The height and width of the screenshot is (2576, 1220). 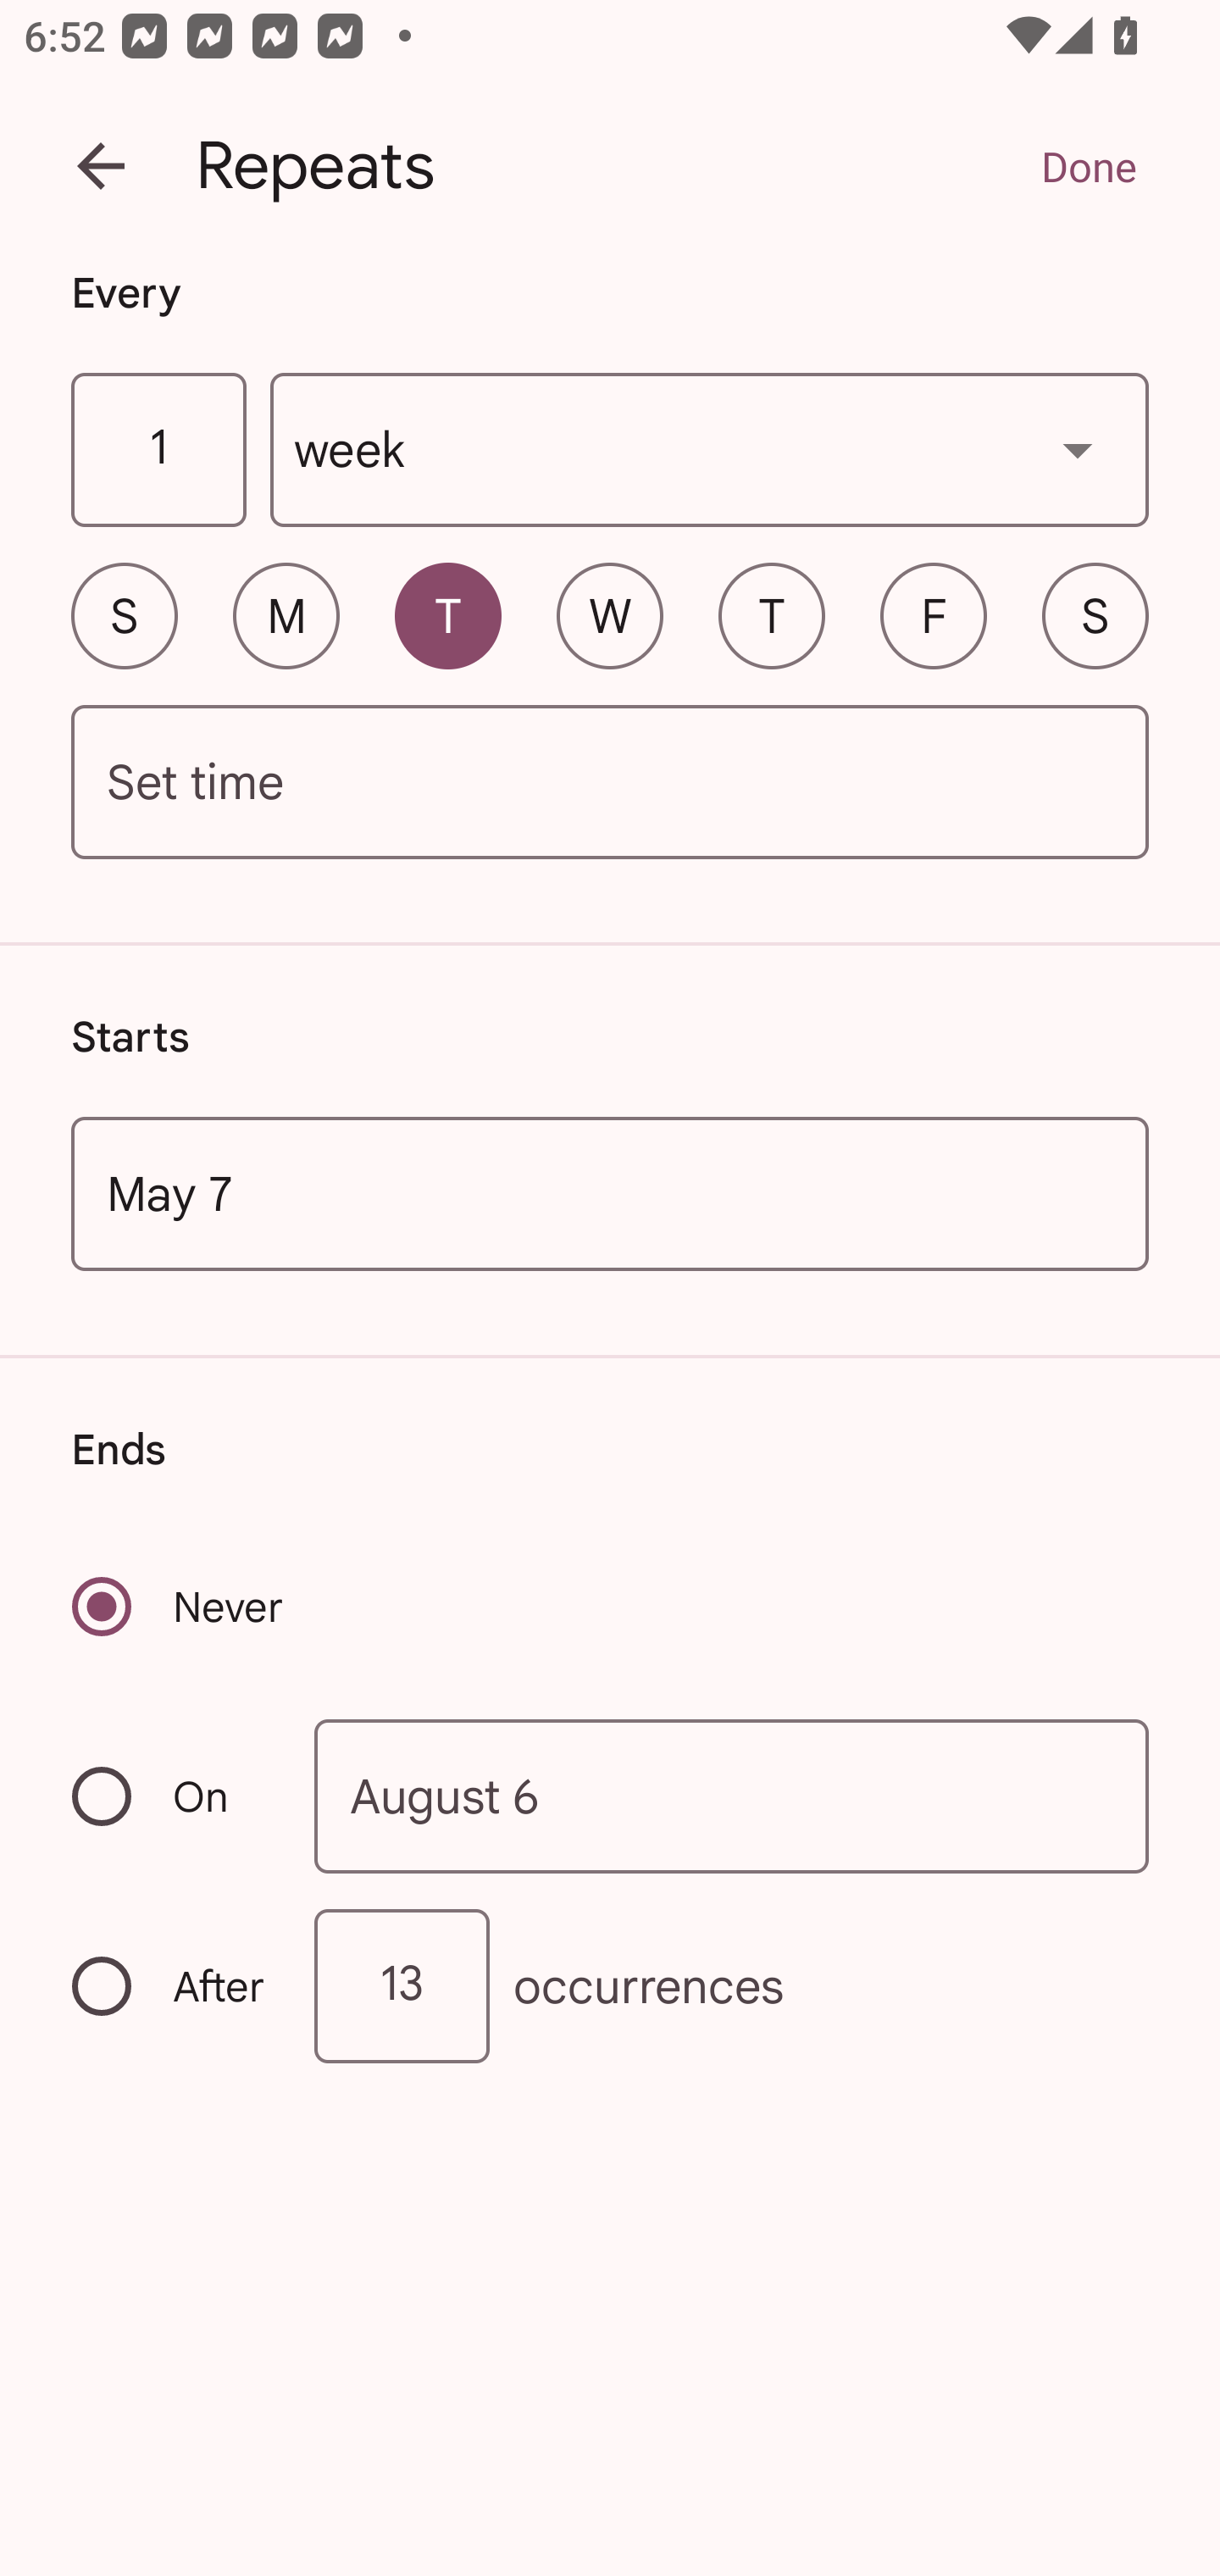 What do you see at coordinates (158, 451) in the screenshot?
I see `1` at bounding box center [158, 451].